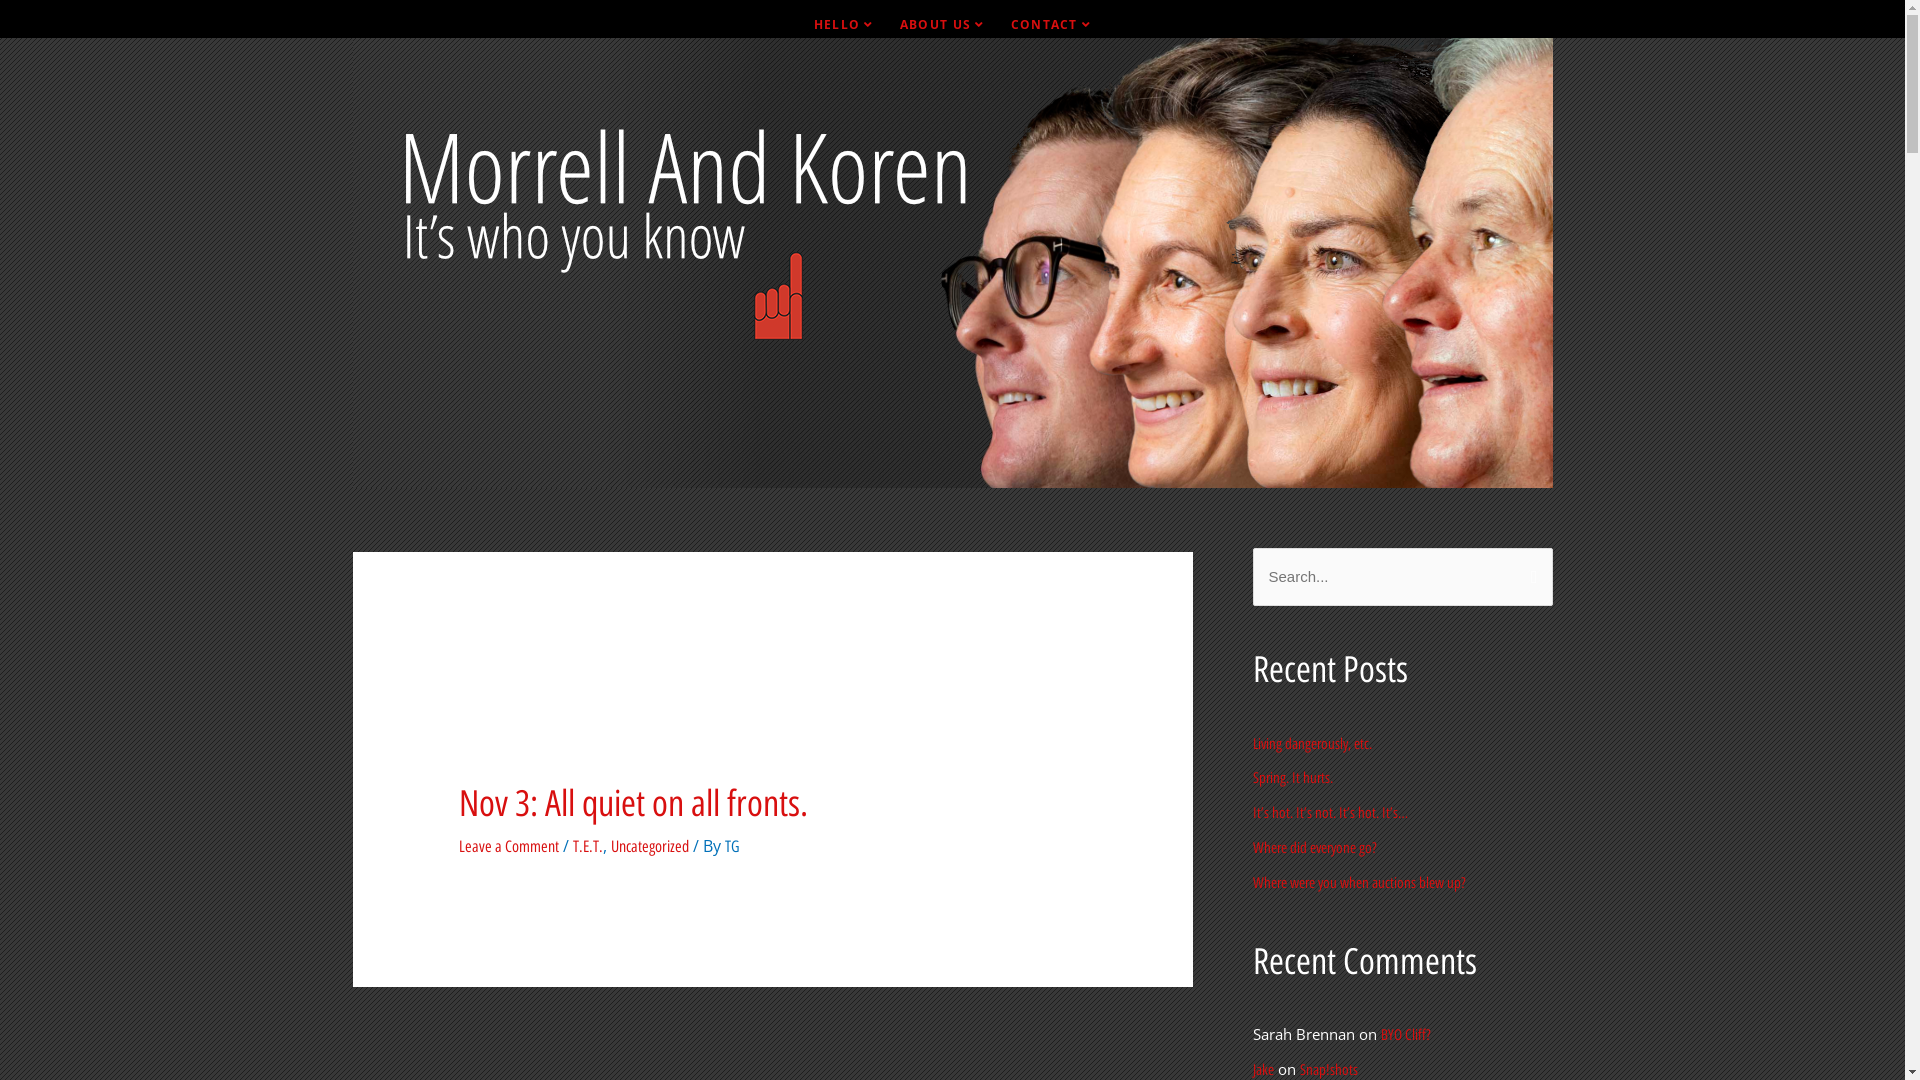 This screenshot has height=1080, width=1920. What do you see at coordinates (650, 846) in the screenshot?
I see `Uncategorized` at bounding box center [650, 846].